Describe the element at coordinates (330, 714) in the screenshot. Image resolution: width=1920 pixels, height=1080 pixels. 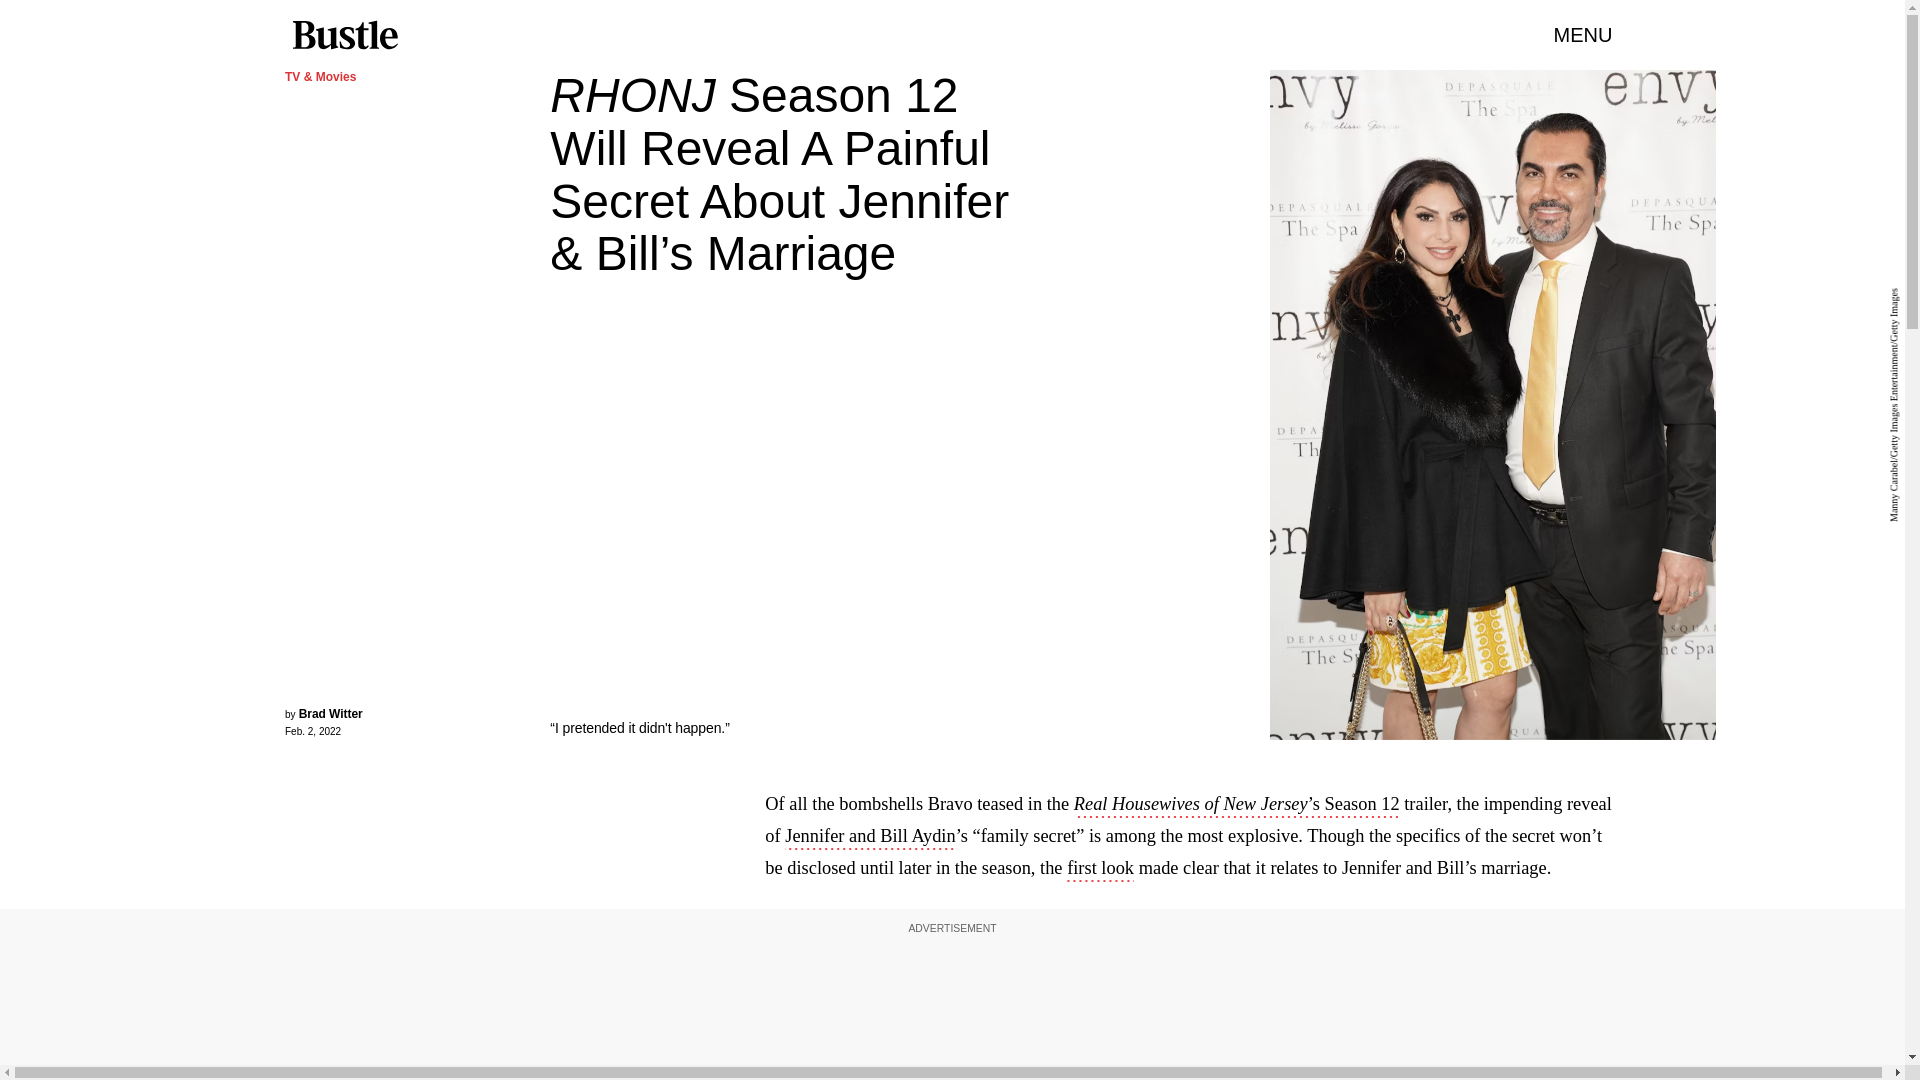
I see `Brad Witter` at that location.